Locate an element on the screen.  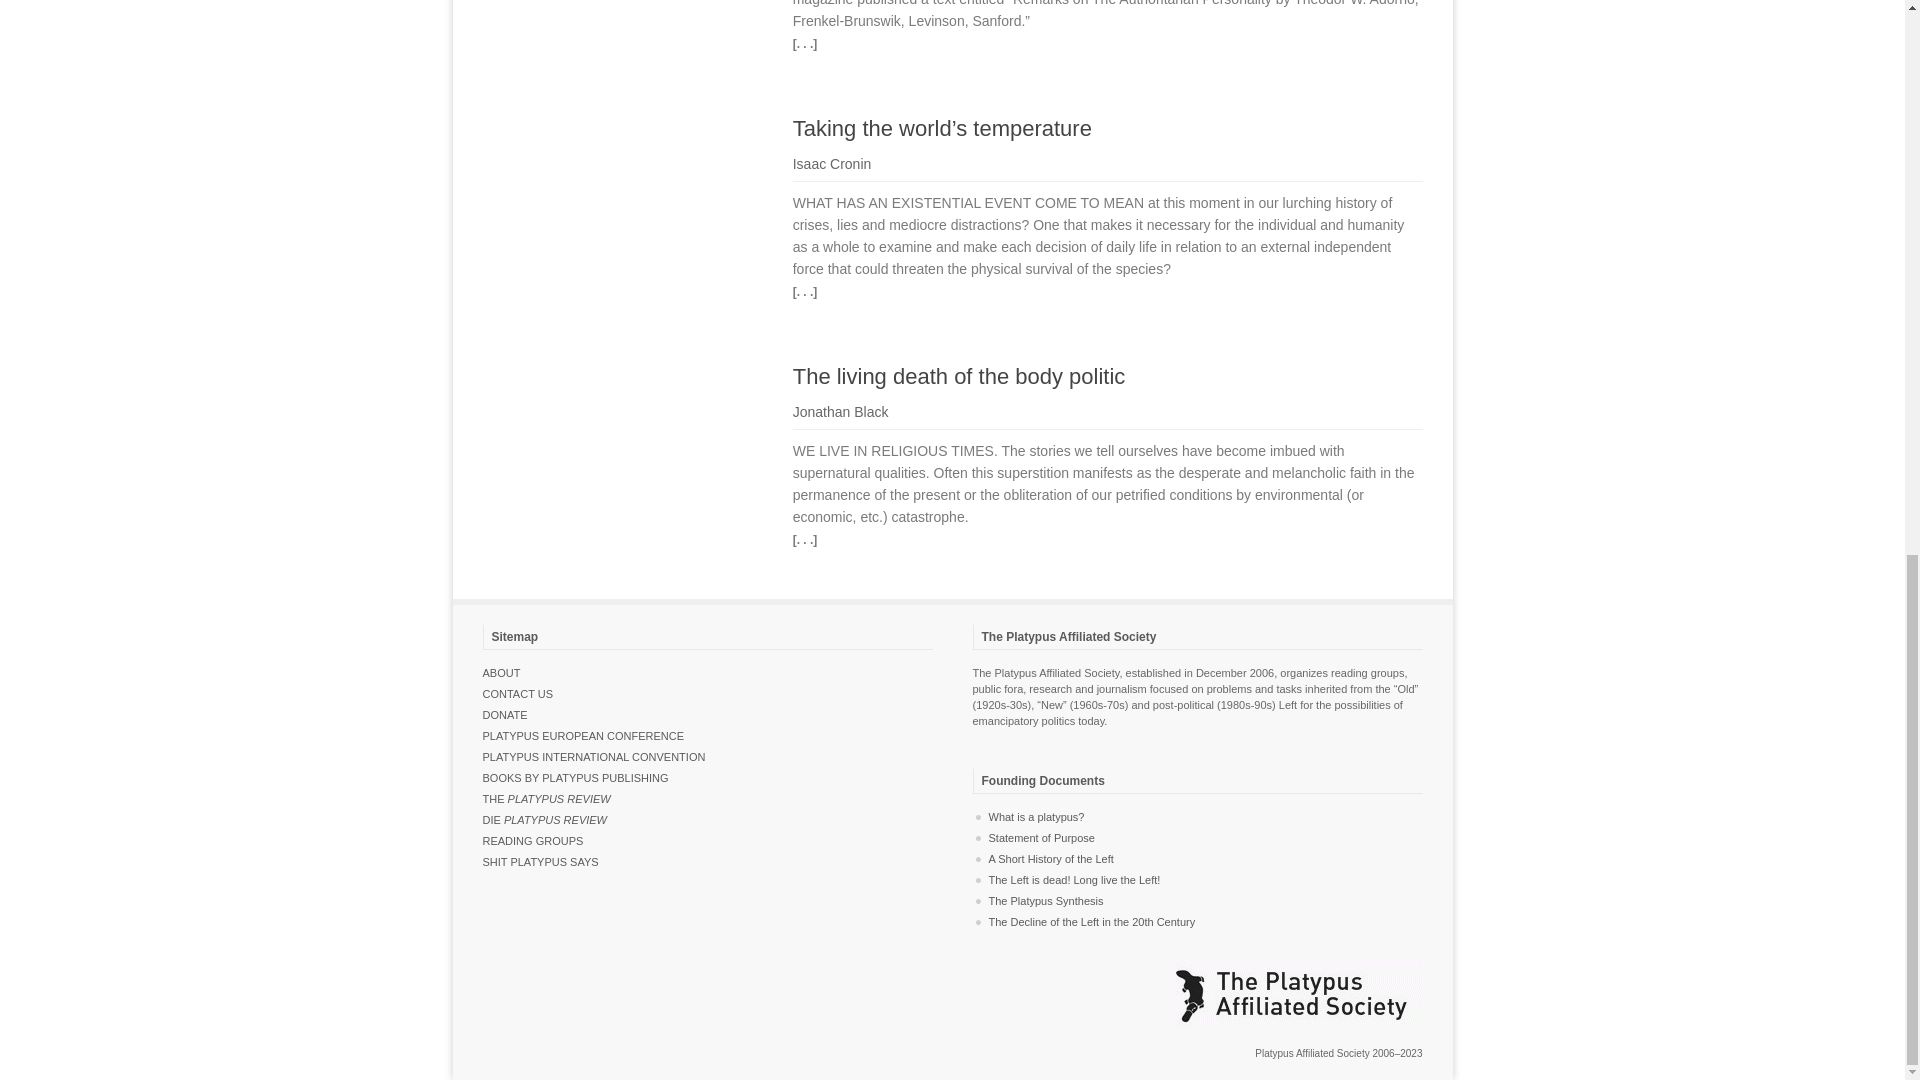
PLATYPUS EUROPEAN CONFERENCE is located at coordinates (582, 736).